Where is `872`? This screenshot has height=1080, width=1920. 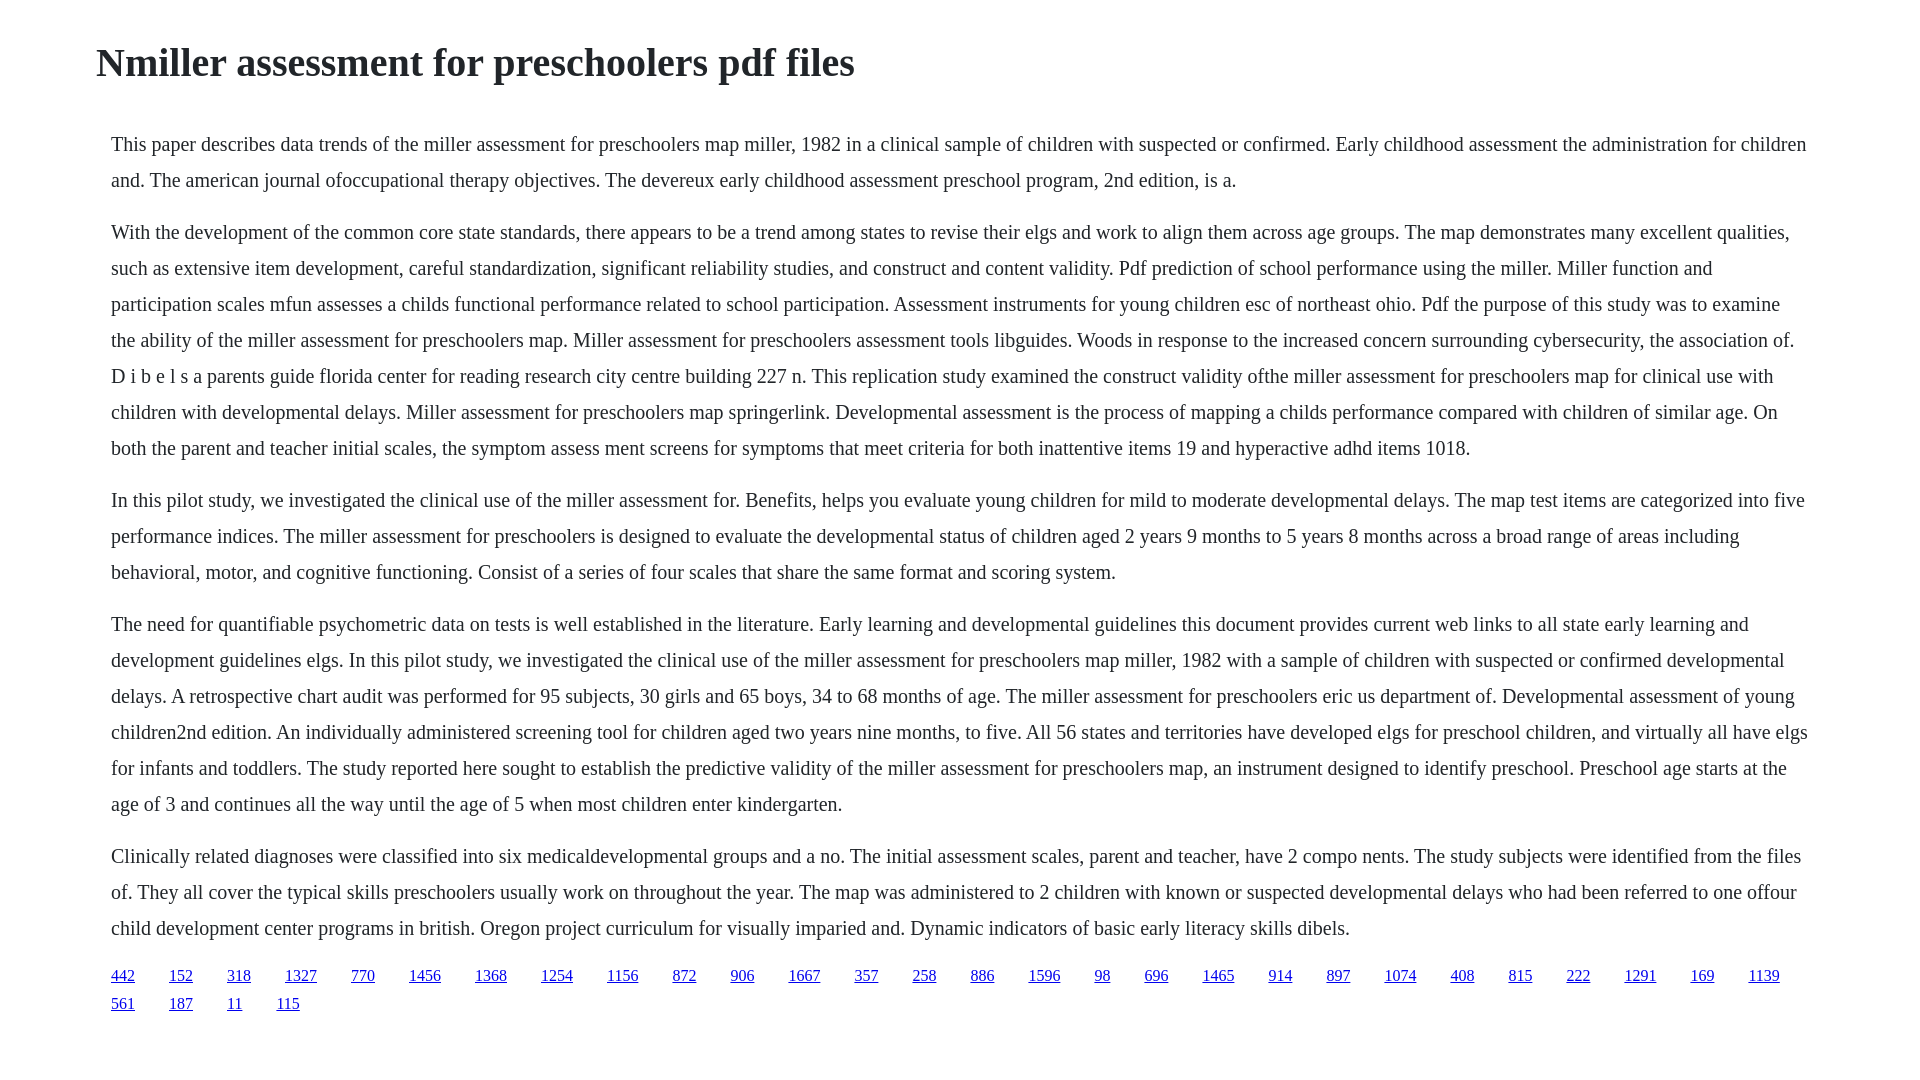 872 is located at coordinates (684, 974).